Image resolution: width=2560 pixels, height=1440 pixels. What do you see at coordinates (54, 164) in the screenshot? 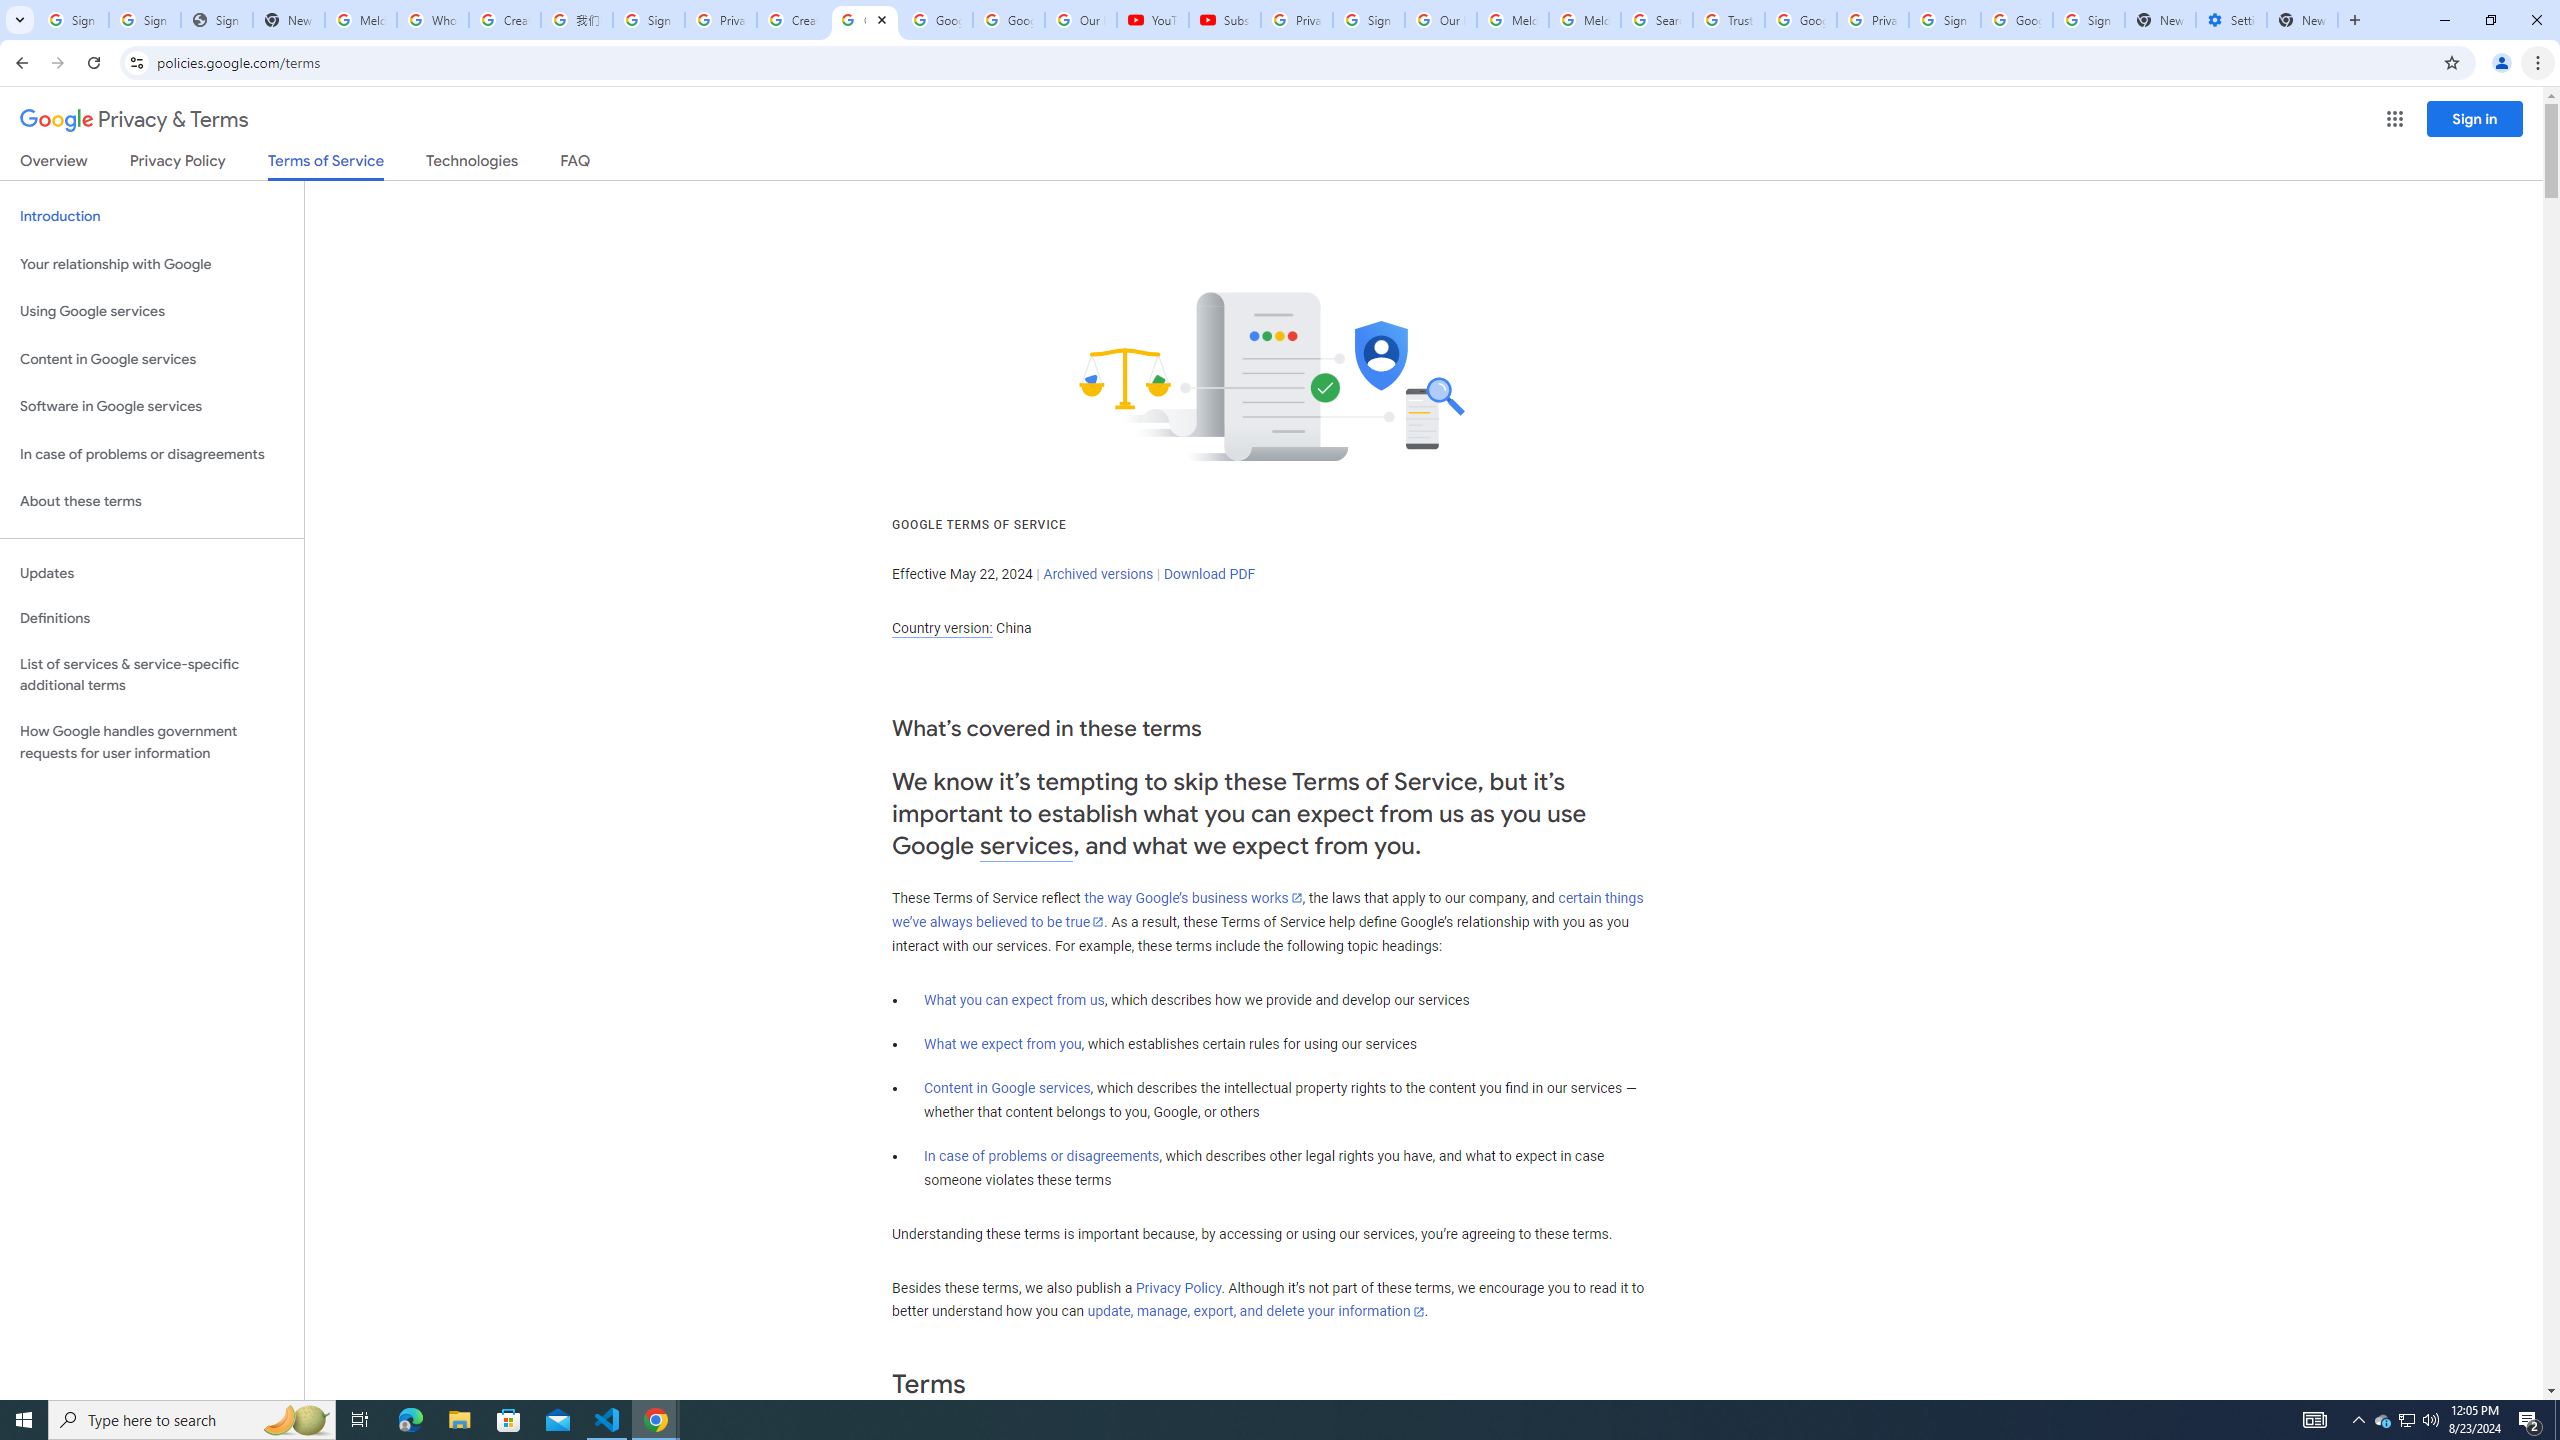
I see `Overview` at bounding box center [54, 164].